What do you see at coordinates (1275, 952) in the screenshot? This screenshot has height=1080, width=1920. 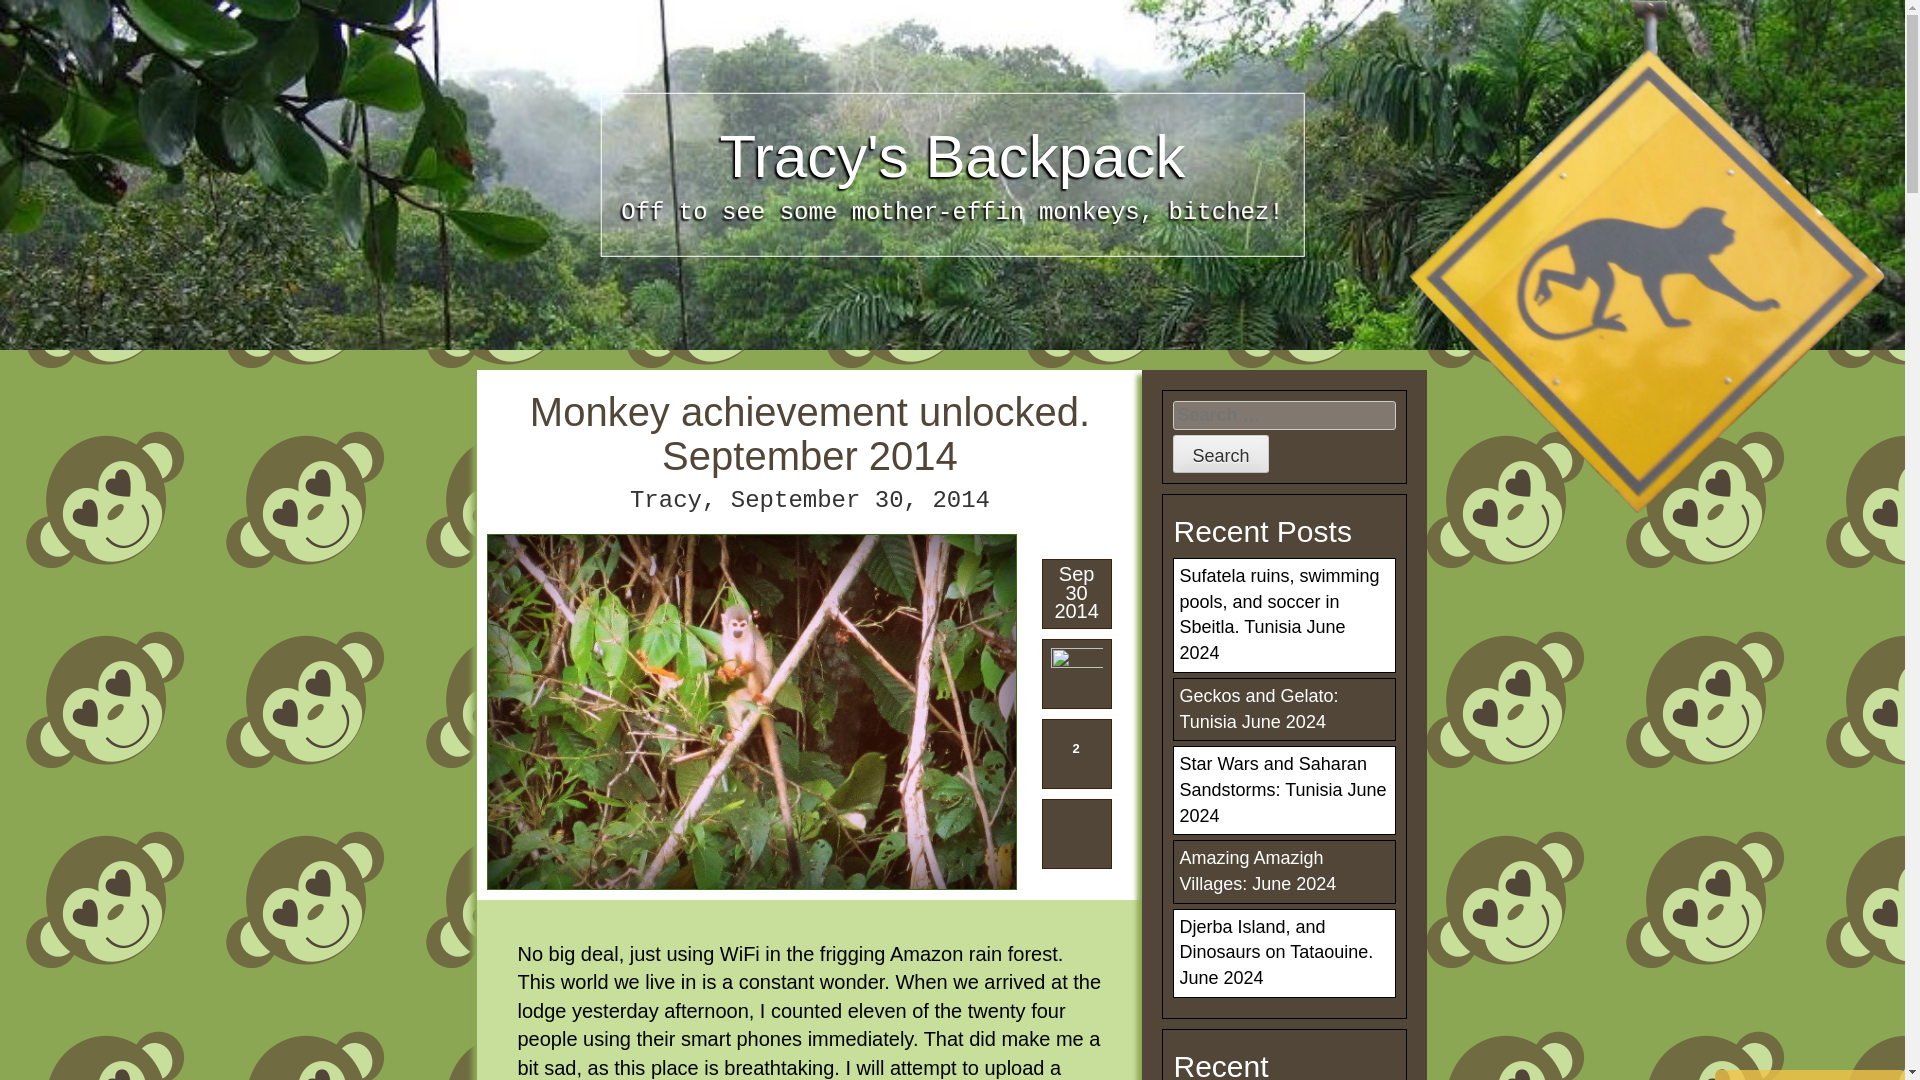 I see `Djerba Island, and Dinosaurs on Tataouine. June 2024` at bounding box center [1275, 952].